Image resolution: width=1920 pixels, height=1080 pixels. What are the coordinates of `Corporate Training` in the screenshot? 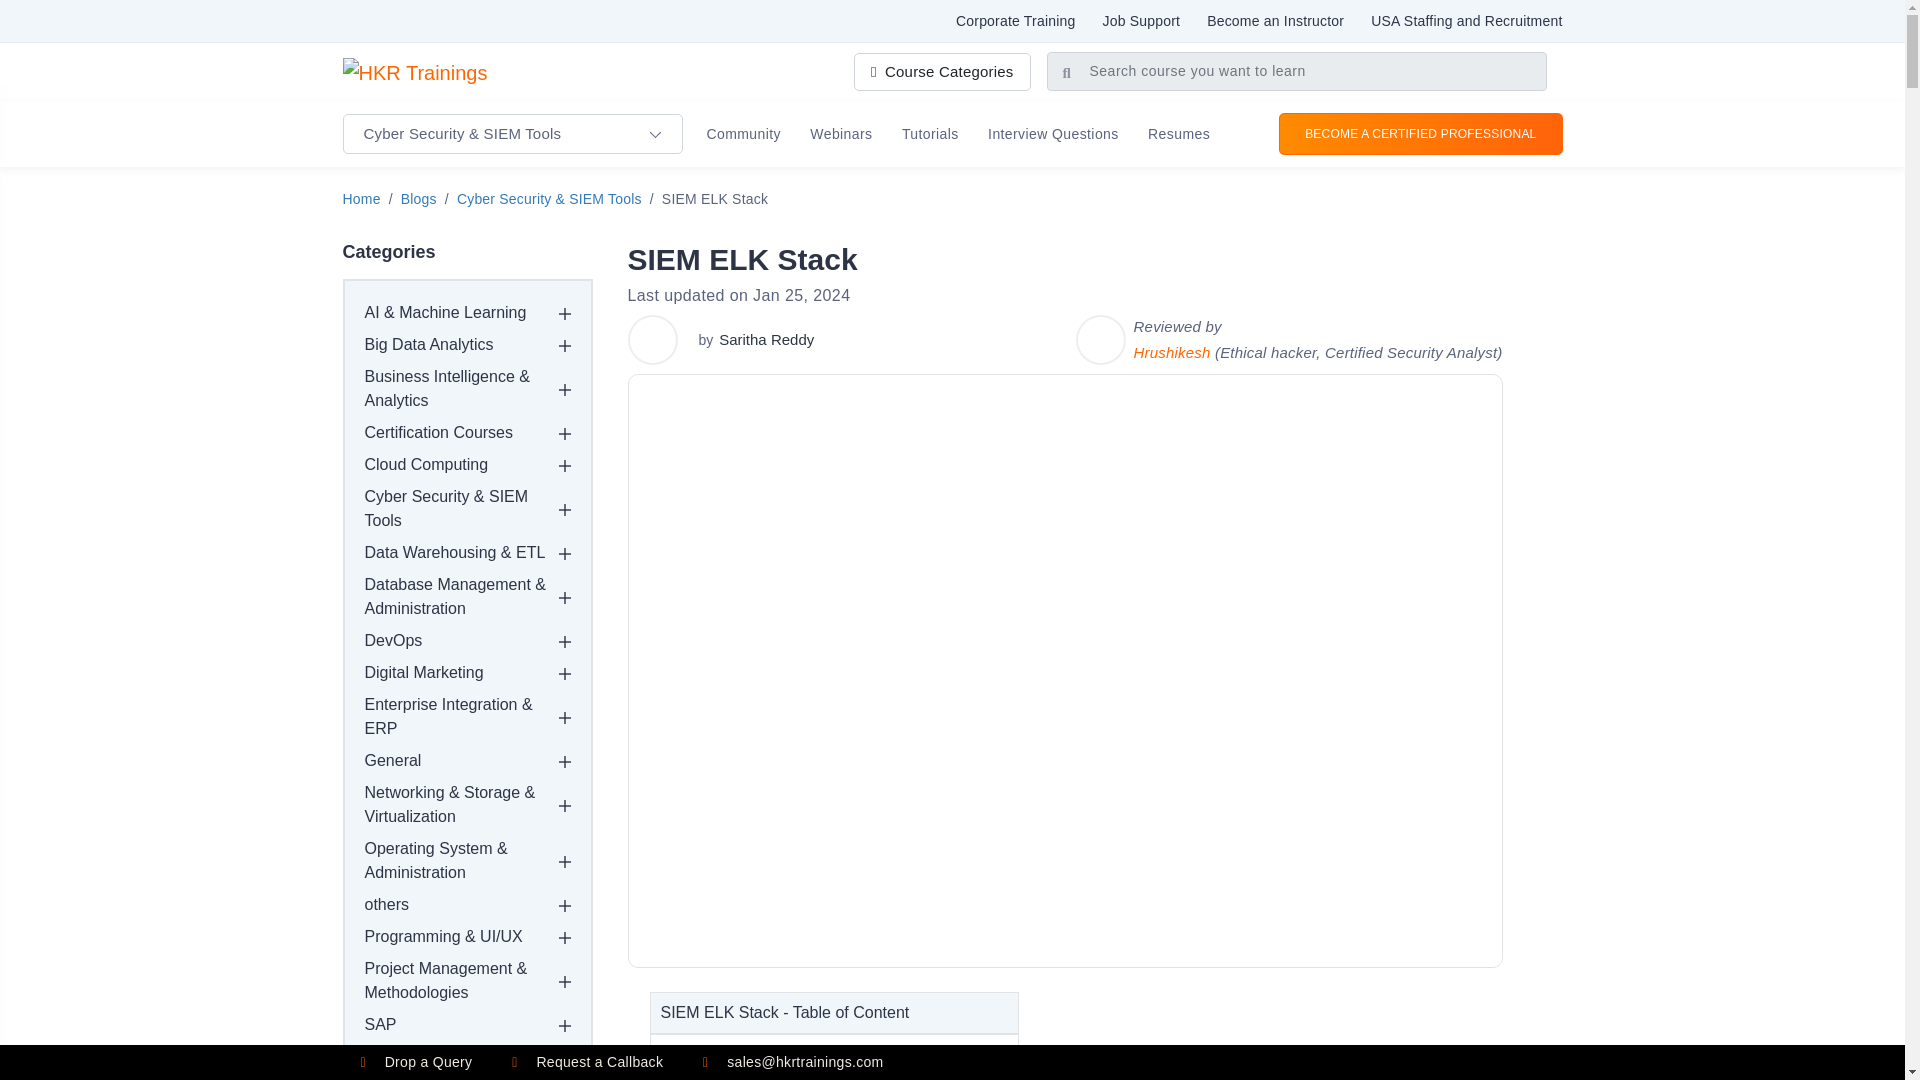 It's located at (1016, 20).